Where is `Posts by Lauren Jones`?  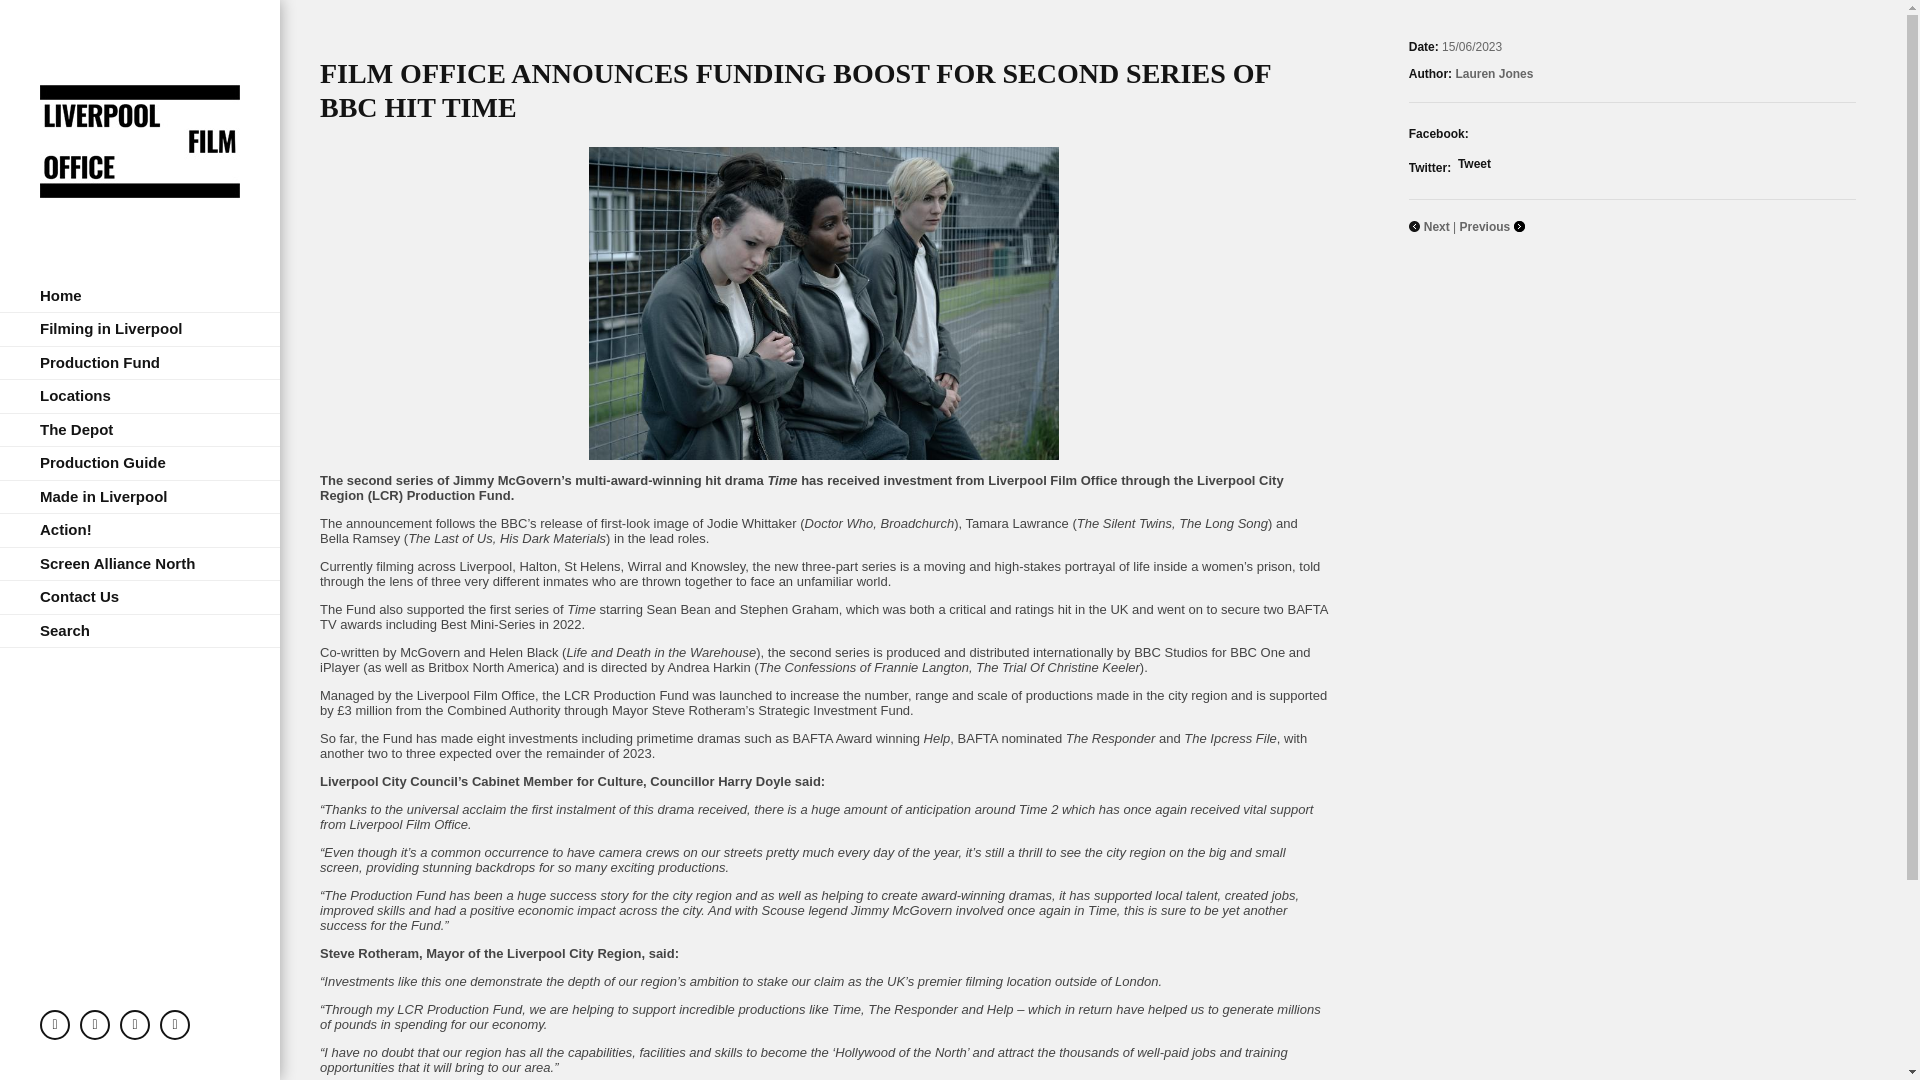 Posts by Lauren Jones is located at coordinates (1494, 74).